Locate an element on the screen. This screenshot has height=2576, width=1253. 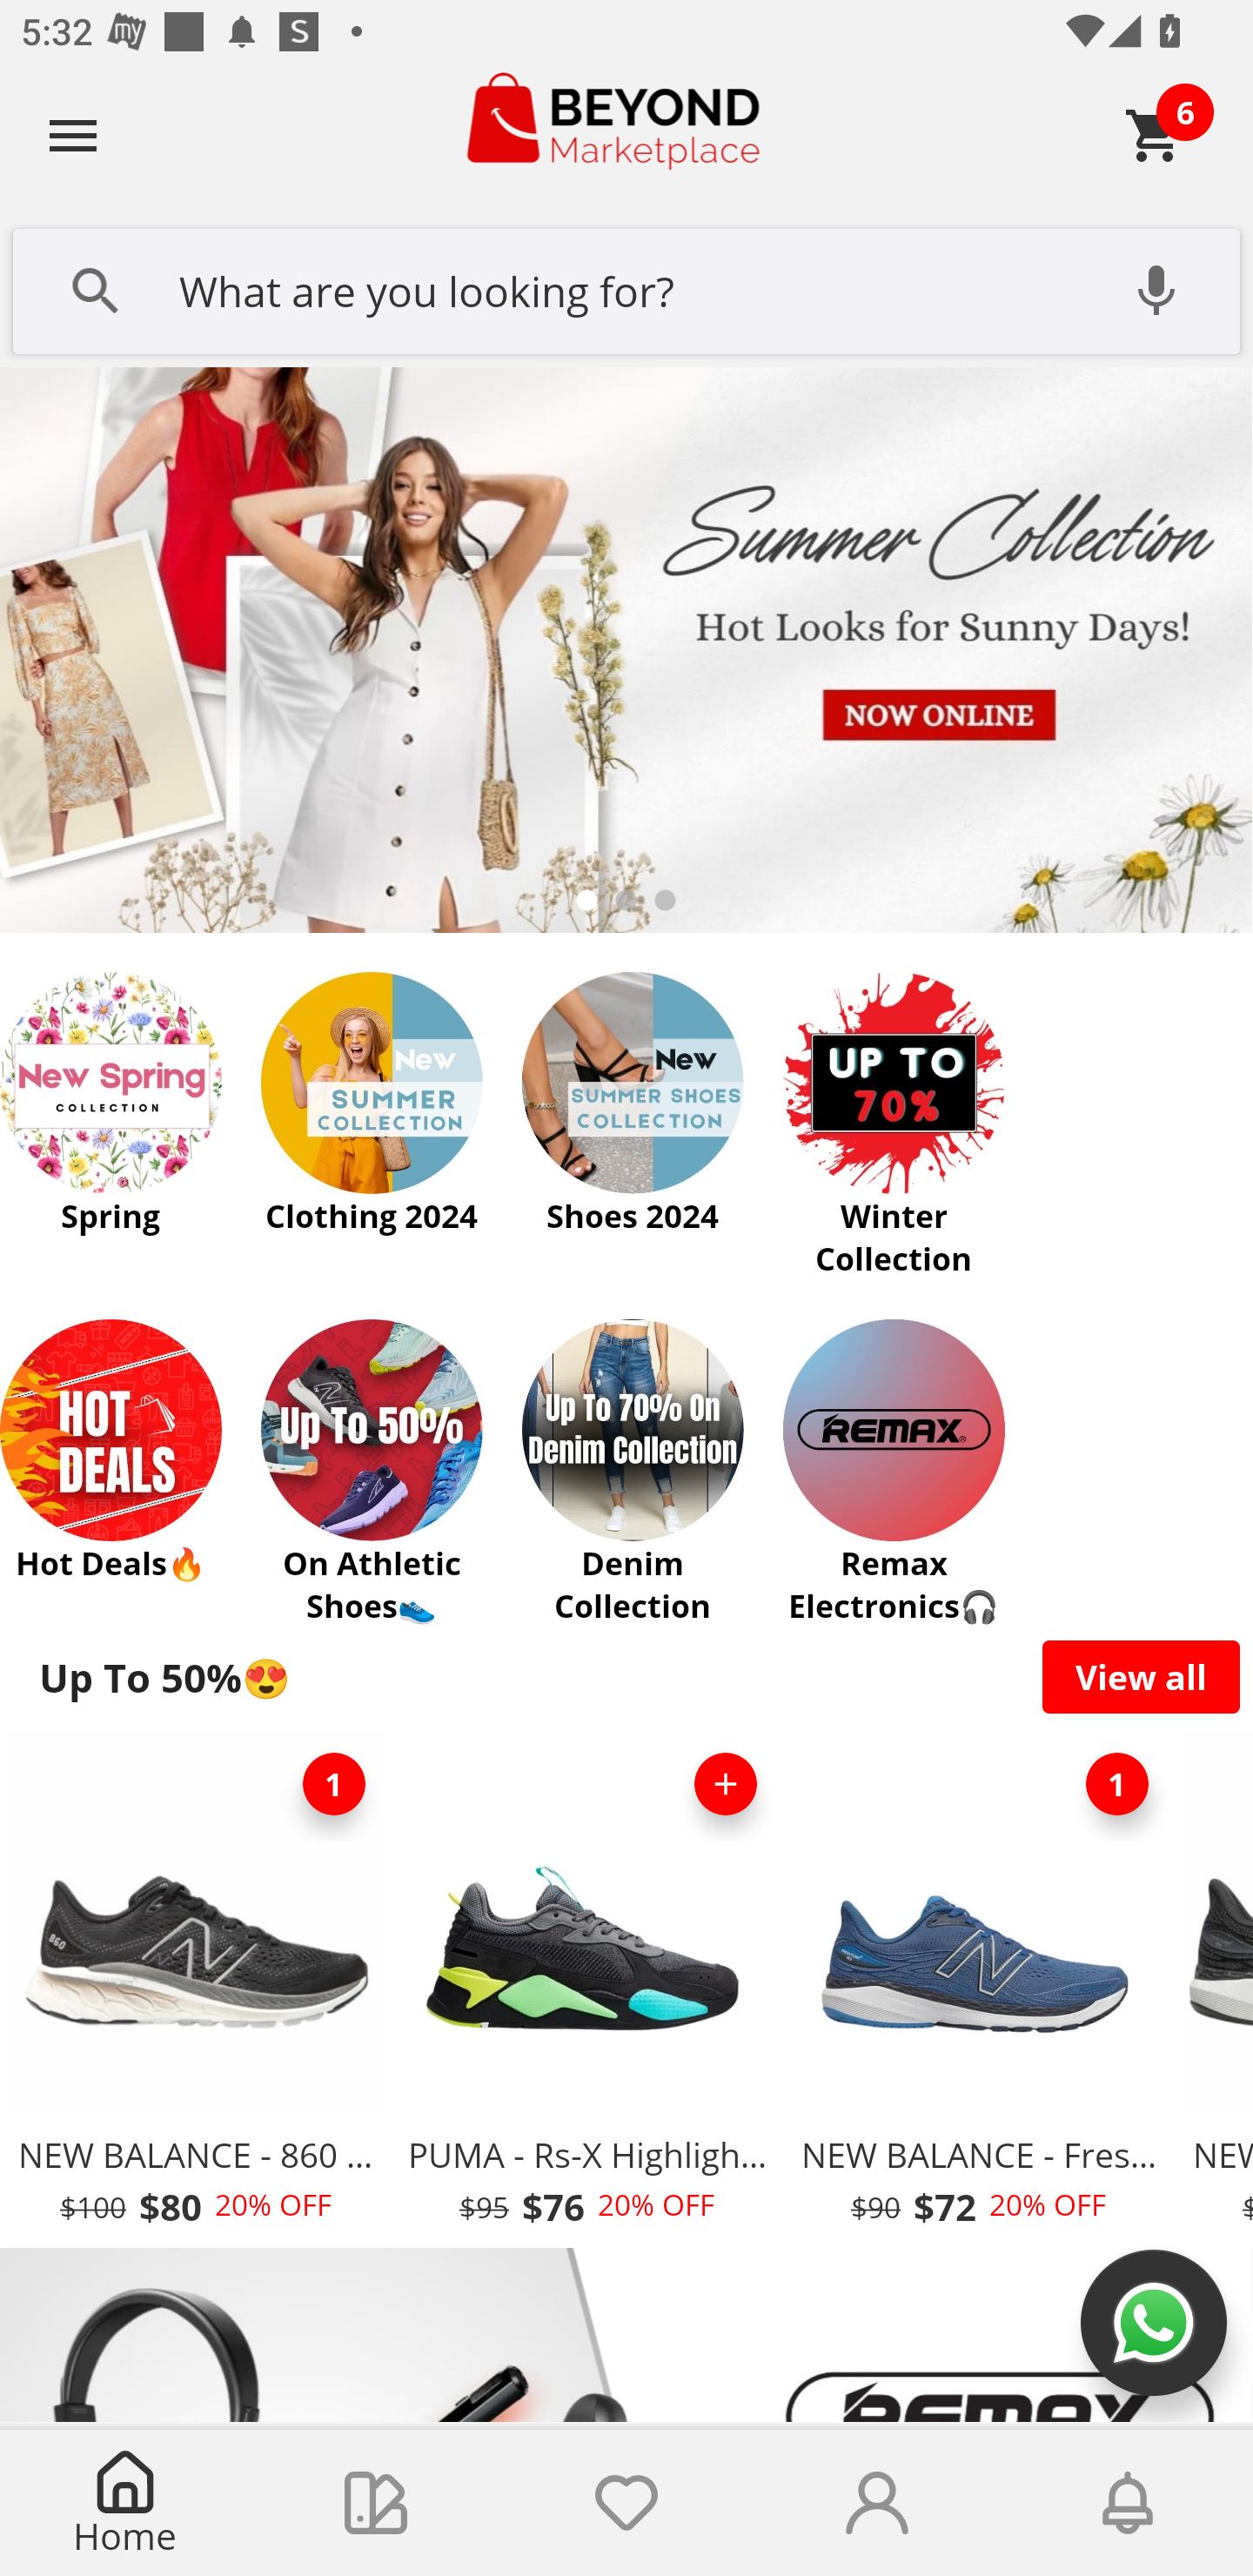
Wishlist is located at coordinates (626, 2503).